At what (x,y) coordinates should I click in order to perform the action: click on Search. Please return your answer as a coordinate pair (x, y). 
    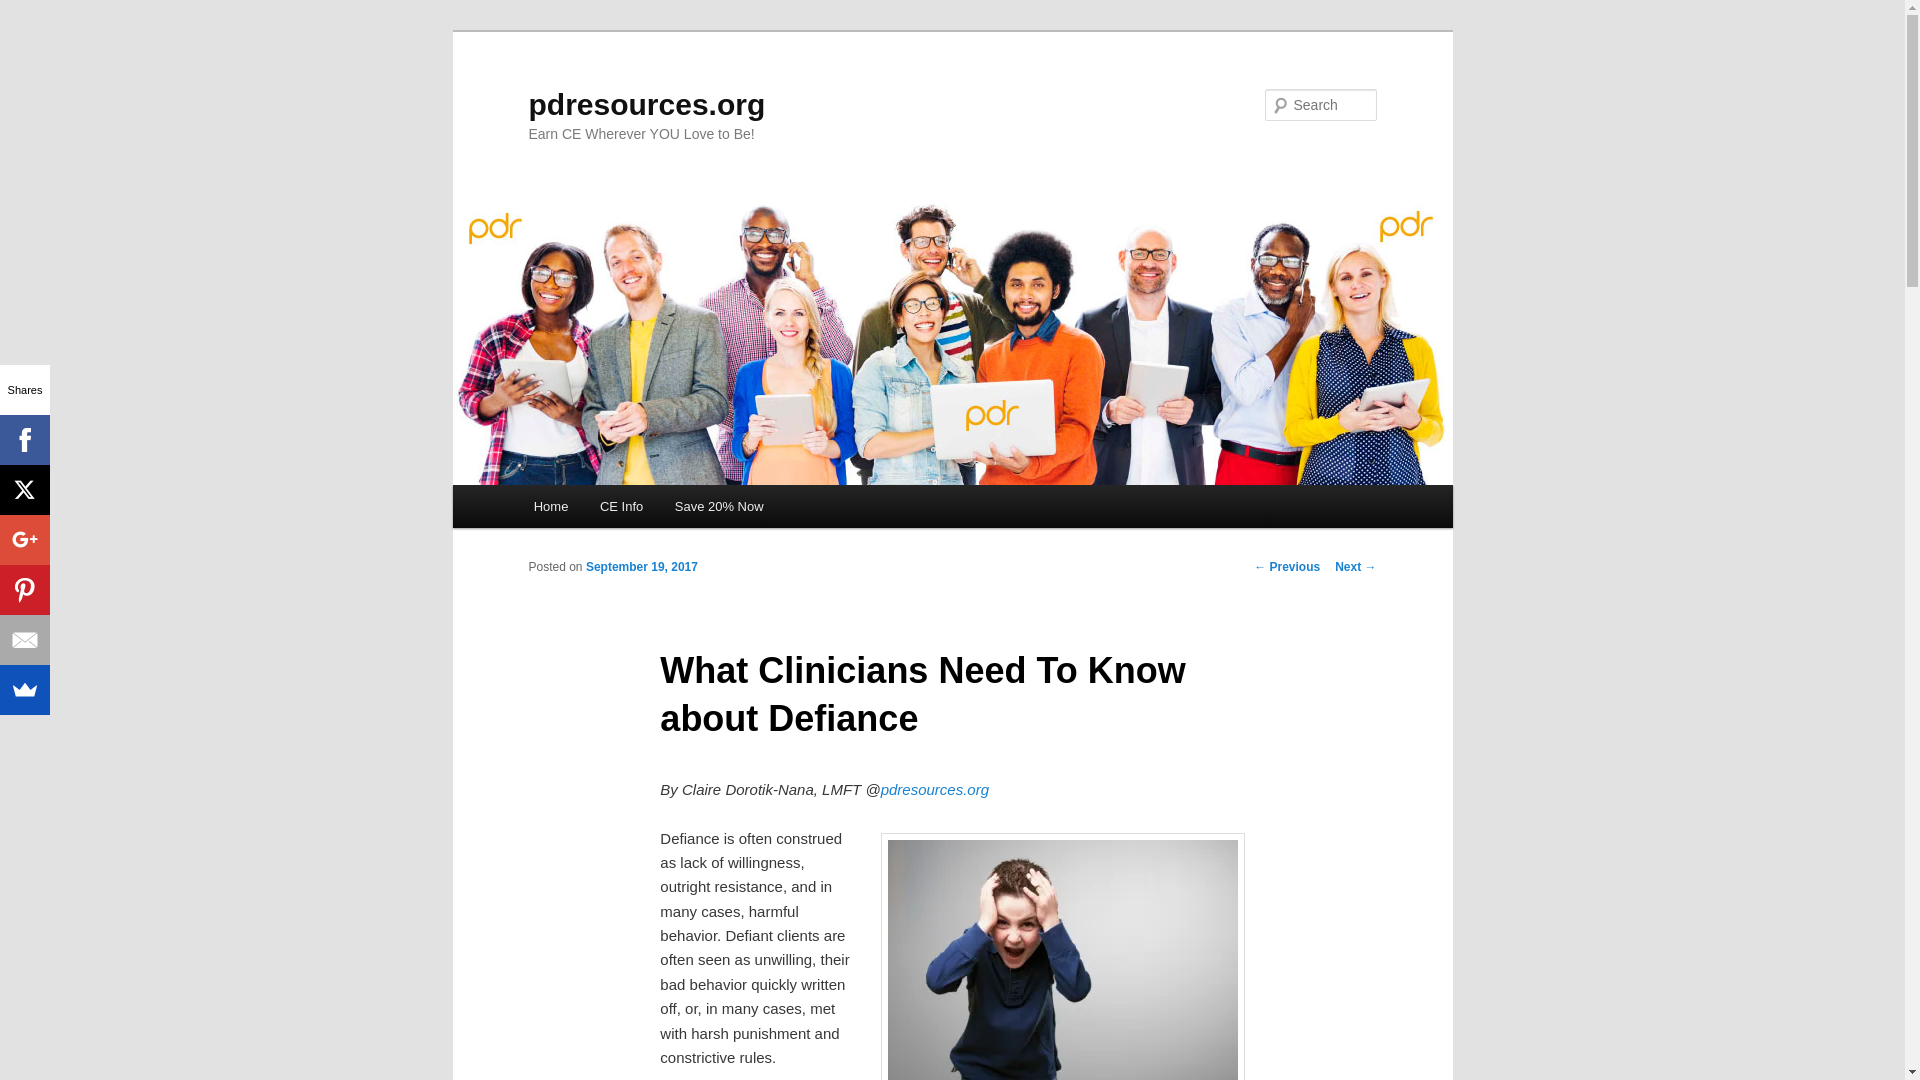
    Looking at the image, I should click on (32, 11).